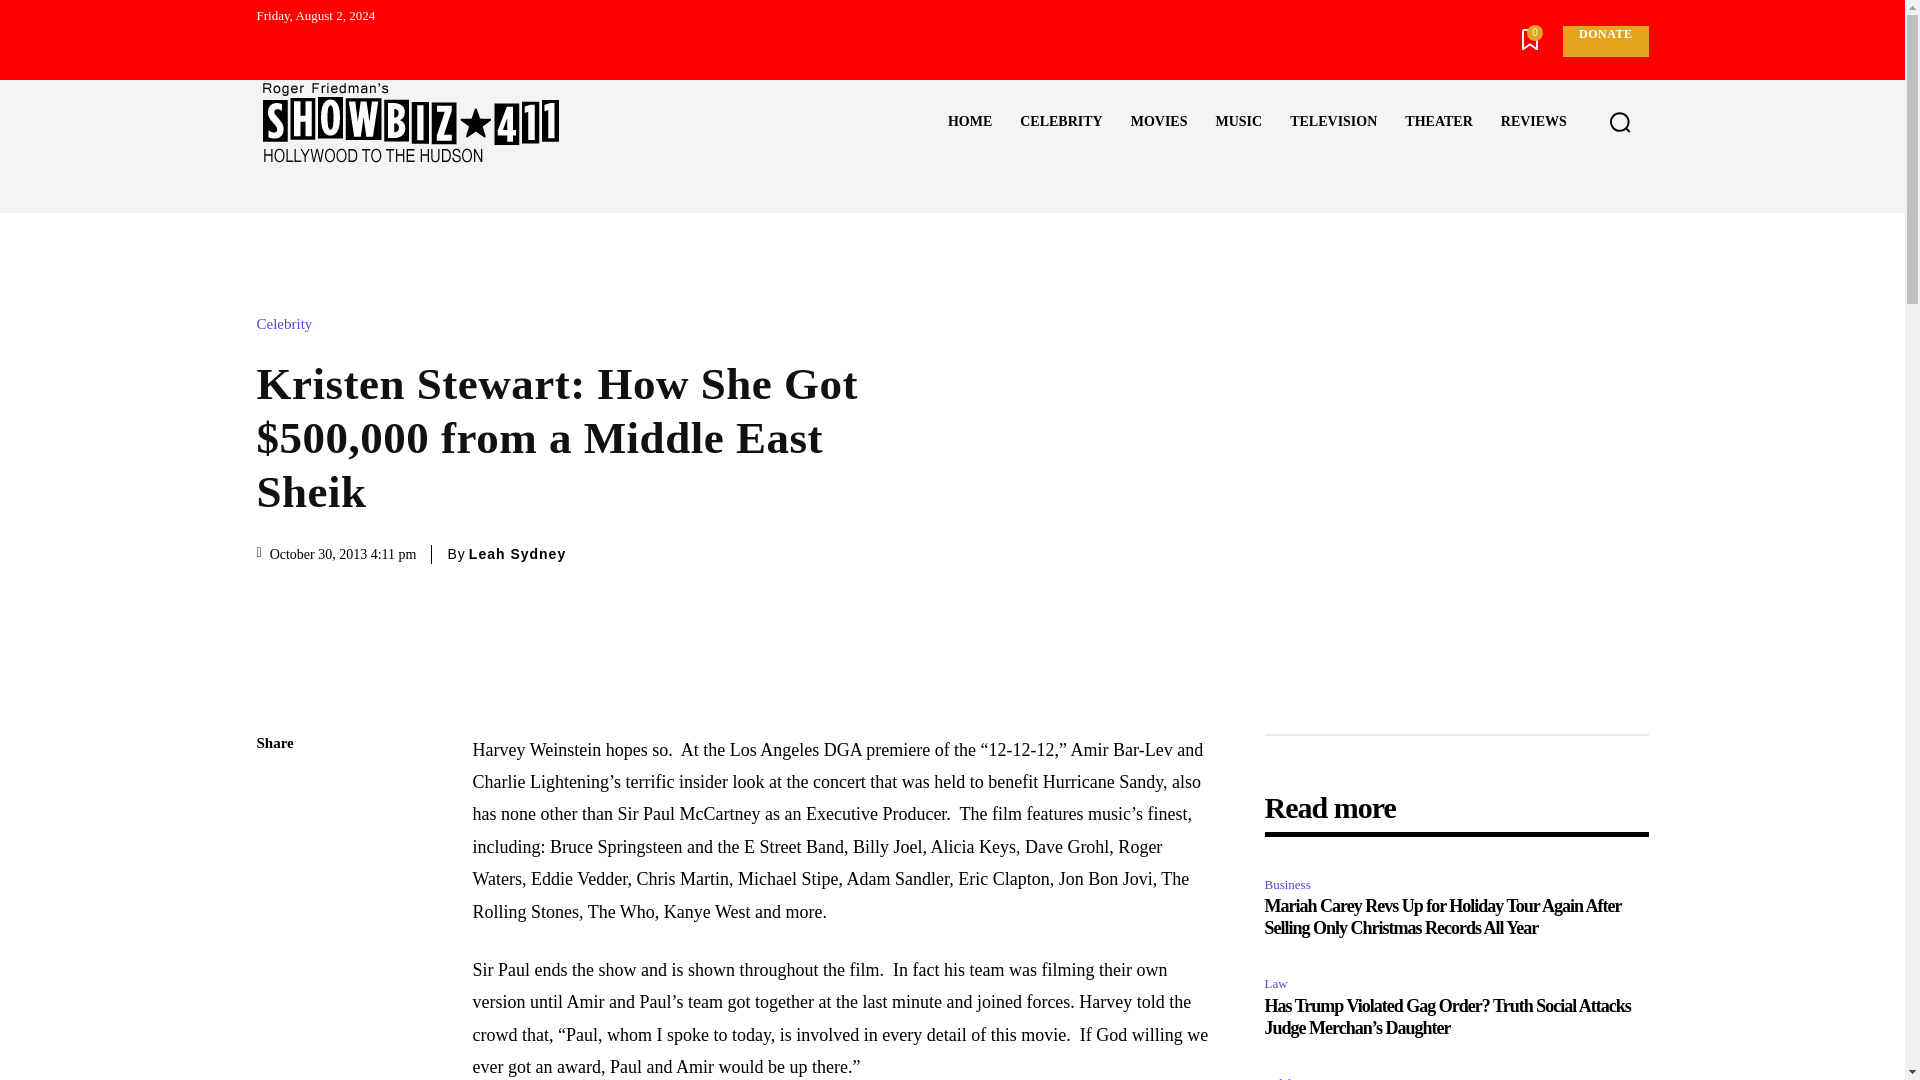  Describe the element at coordinates (1060, 122) in the screenshot. I see `CELEBRITY` at that location.